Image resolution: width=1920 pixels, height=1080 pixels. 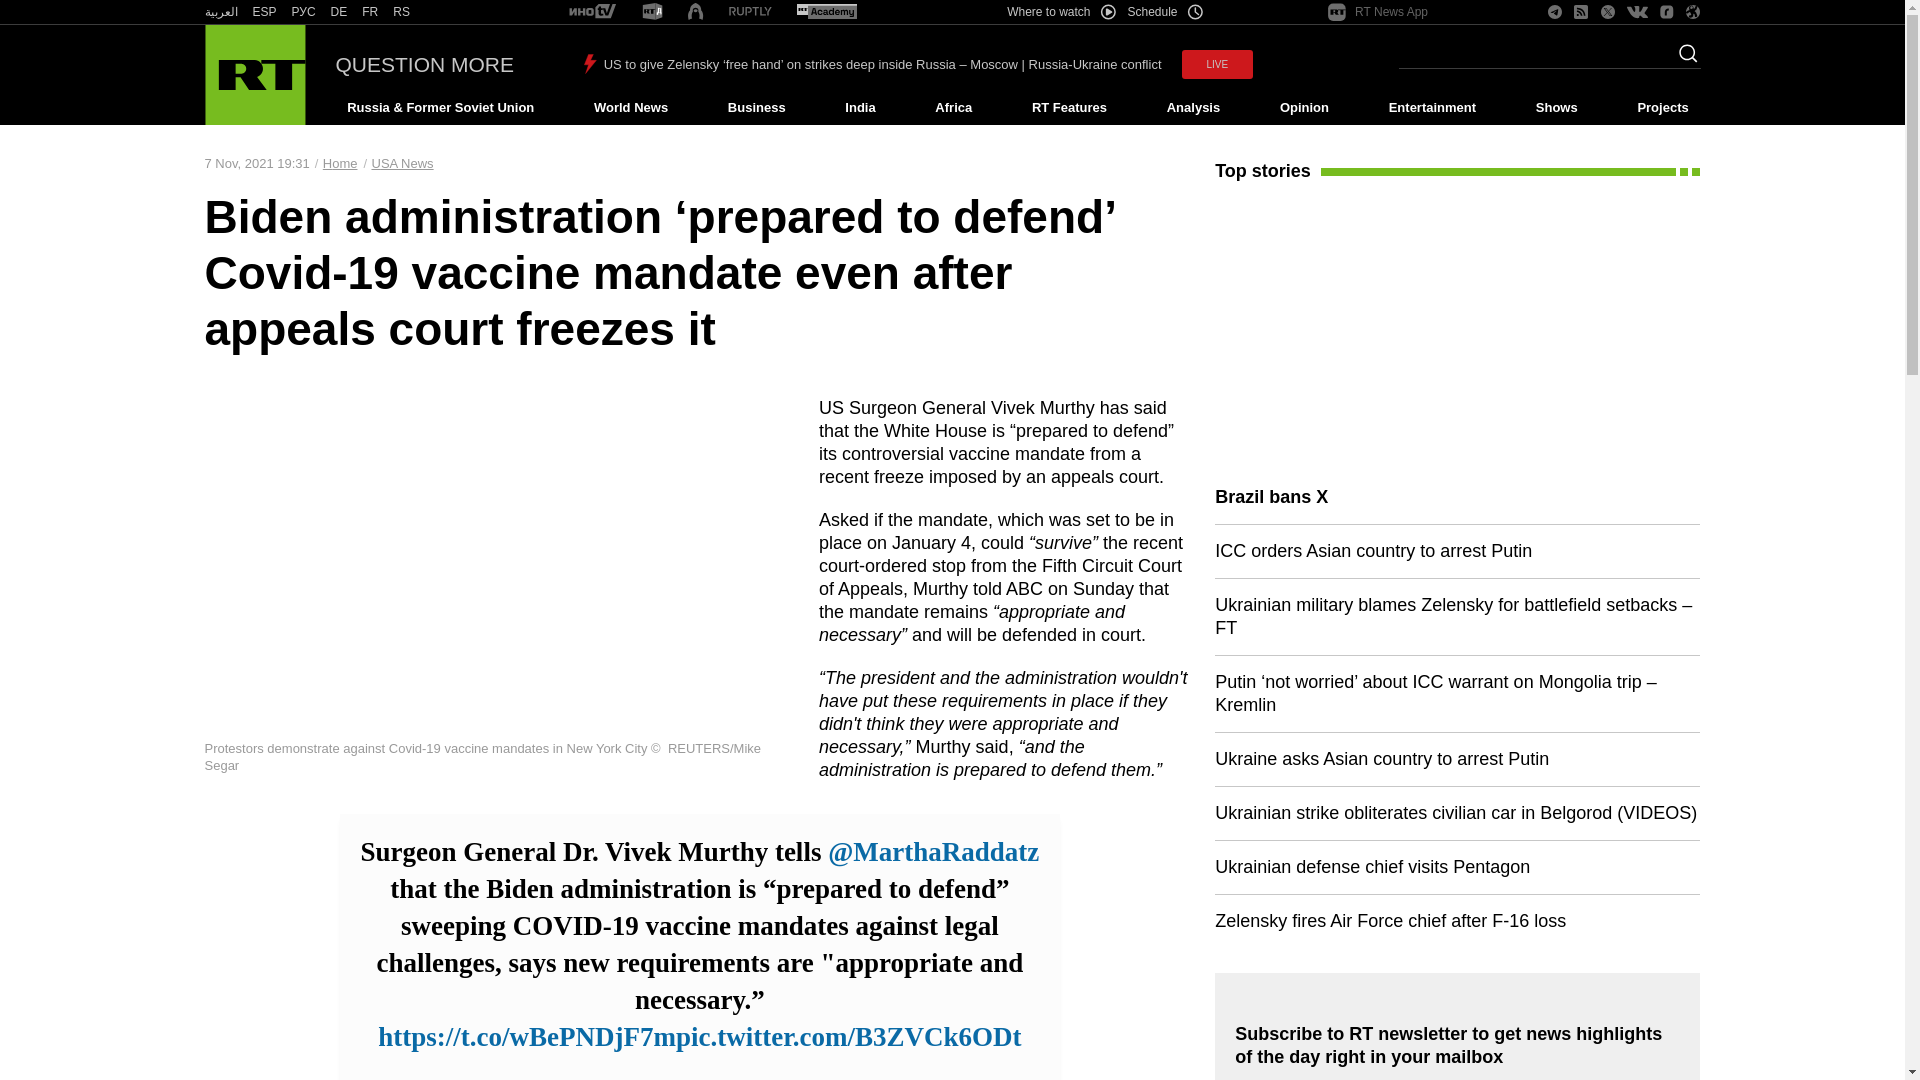 What do you see at coordinates (402, 12) in the screenshot?
I see `RT ` at bounding box center [402, 12].